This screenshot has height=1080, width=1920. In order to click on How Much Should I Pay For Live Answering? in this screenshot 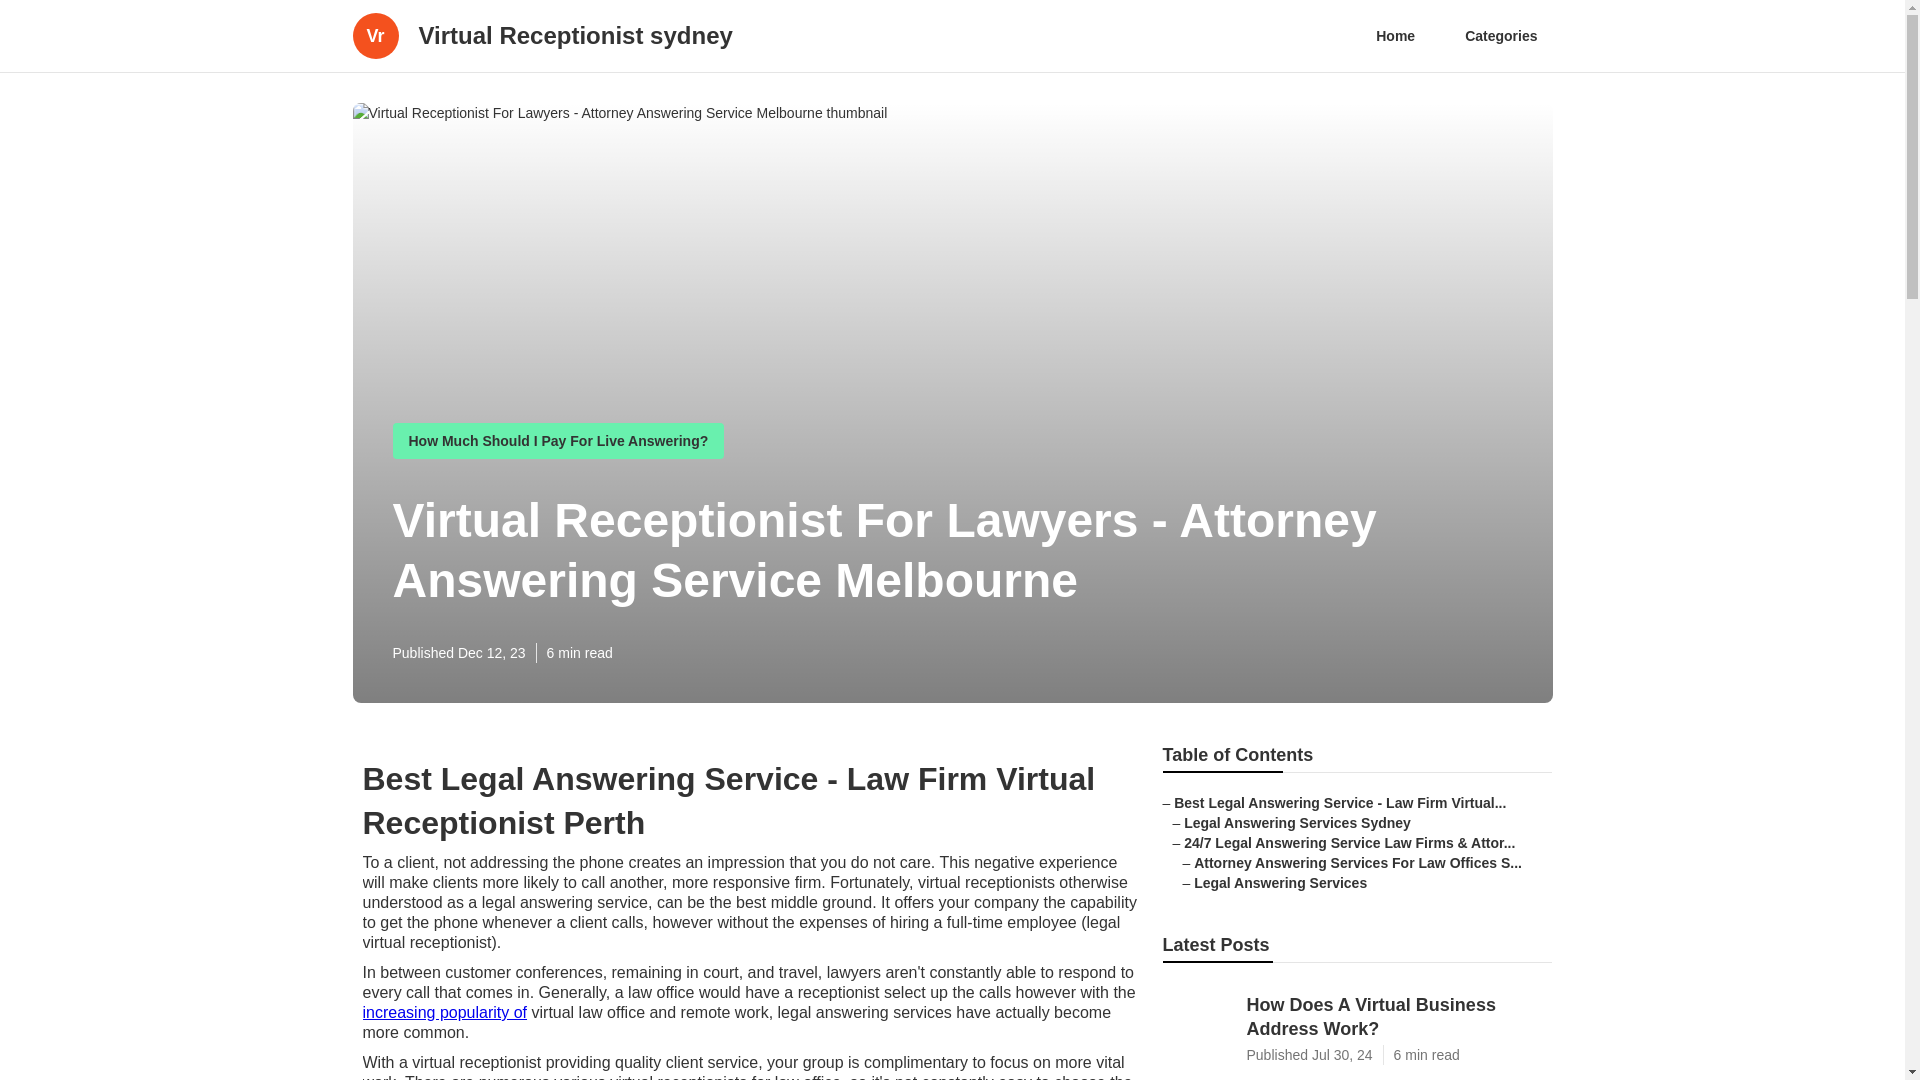, I will do `click(558, 441)`.